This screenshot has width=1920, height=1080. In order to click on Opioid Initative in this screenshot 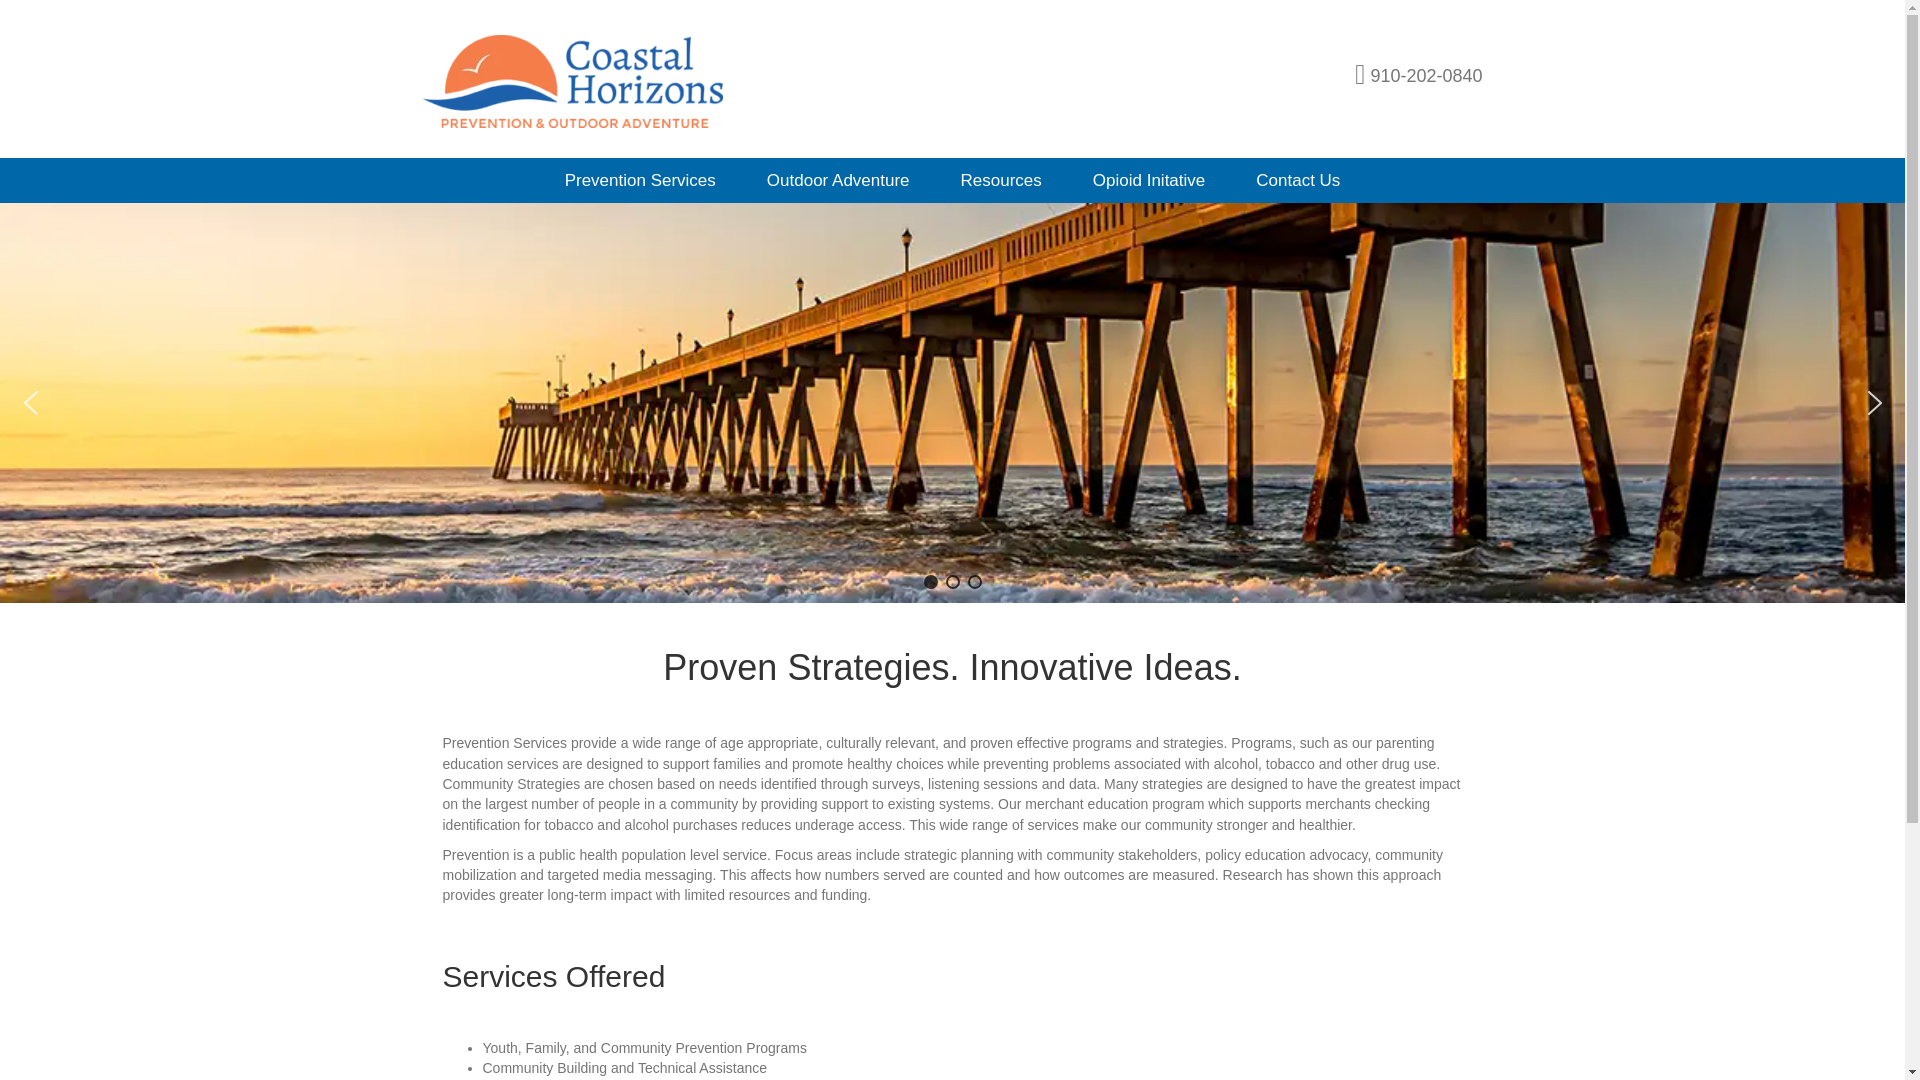, I will do `click(1148, 180)`.